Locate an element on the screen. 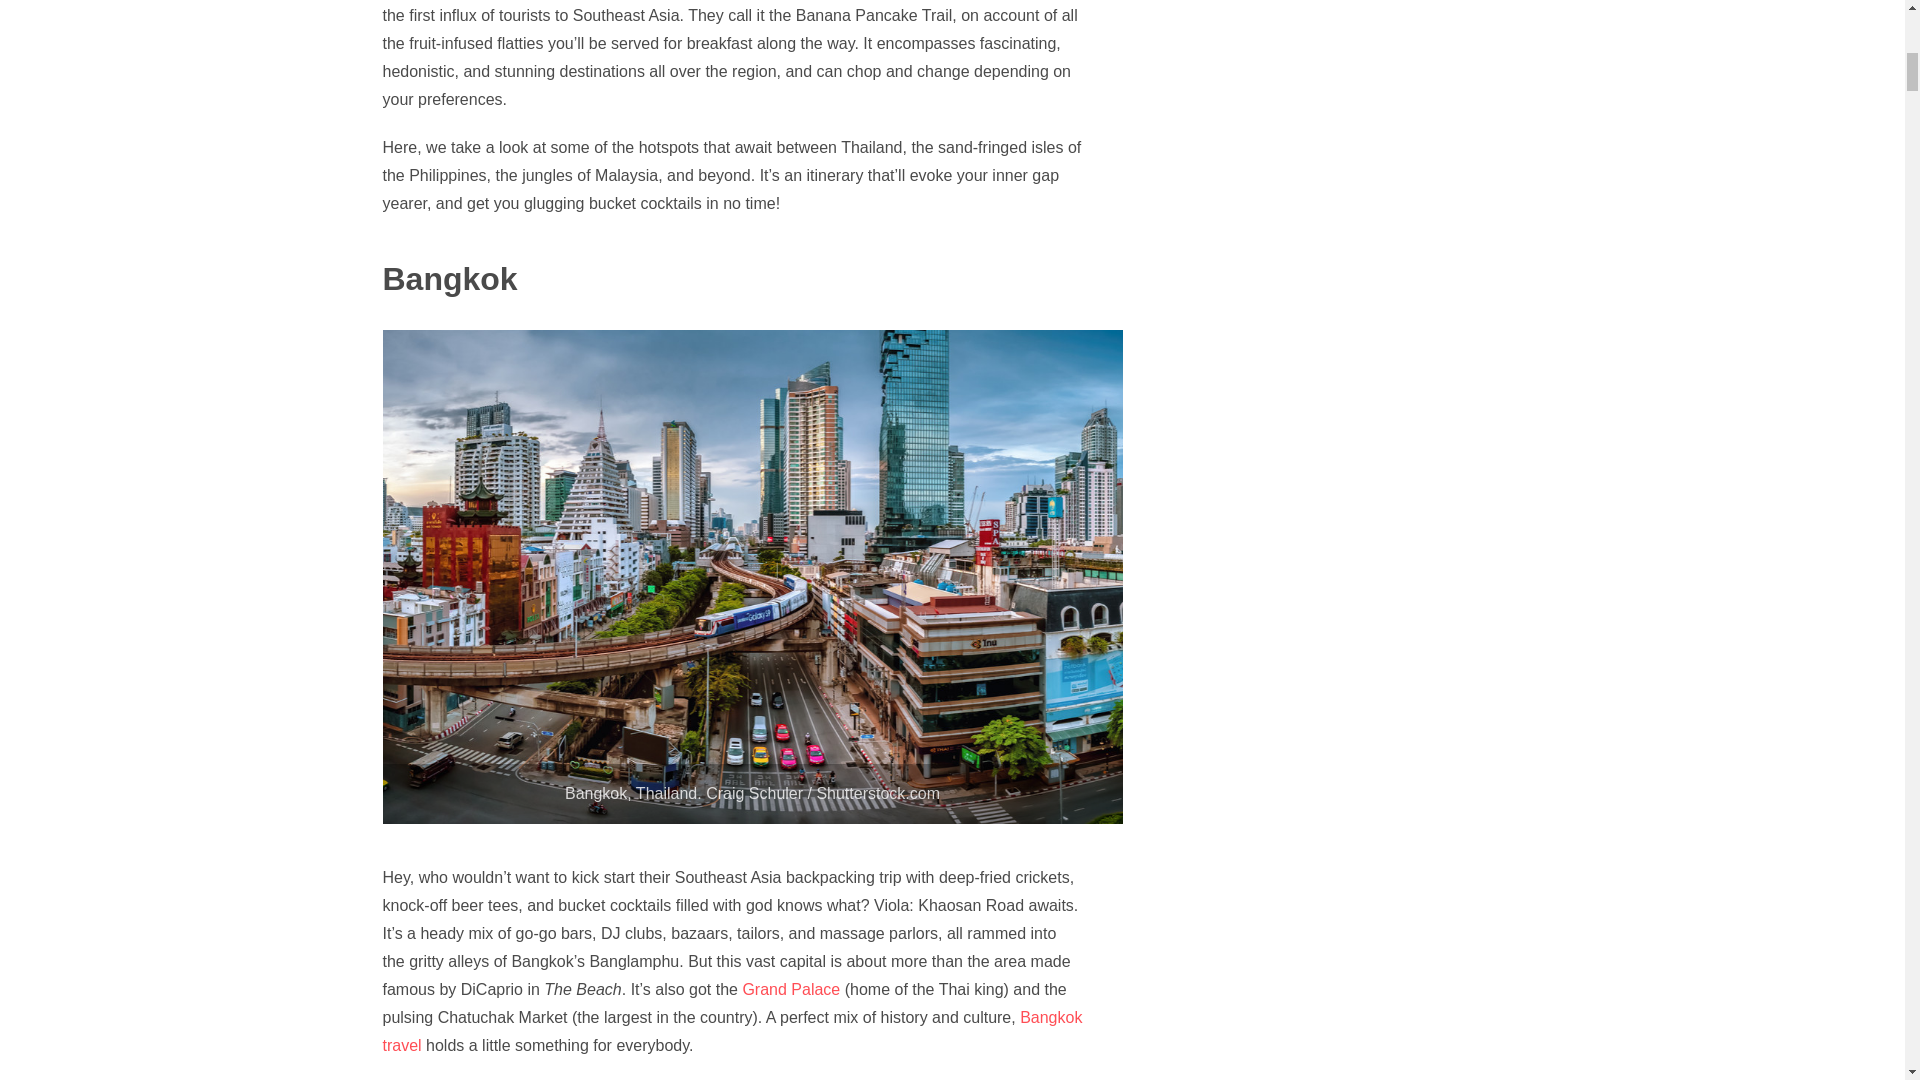 The width and height of the screenshot is (1920, 1080). Bangkok is located at coordinates (449, 279).